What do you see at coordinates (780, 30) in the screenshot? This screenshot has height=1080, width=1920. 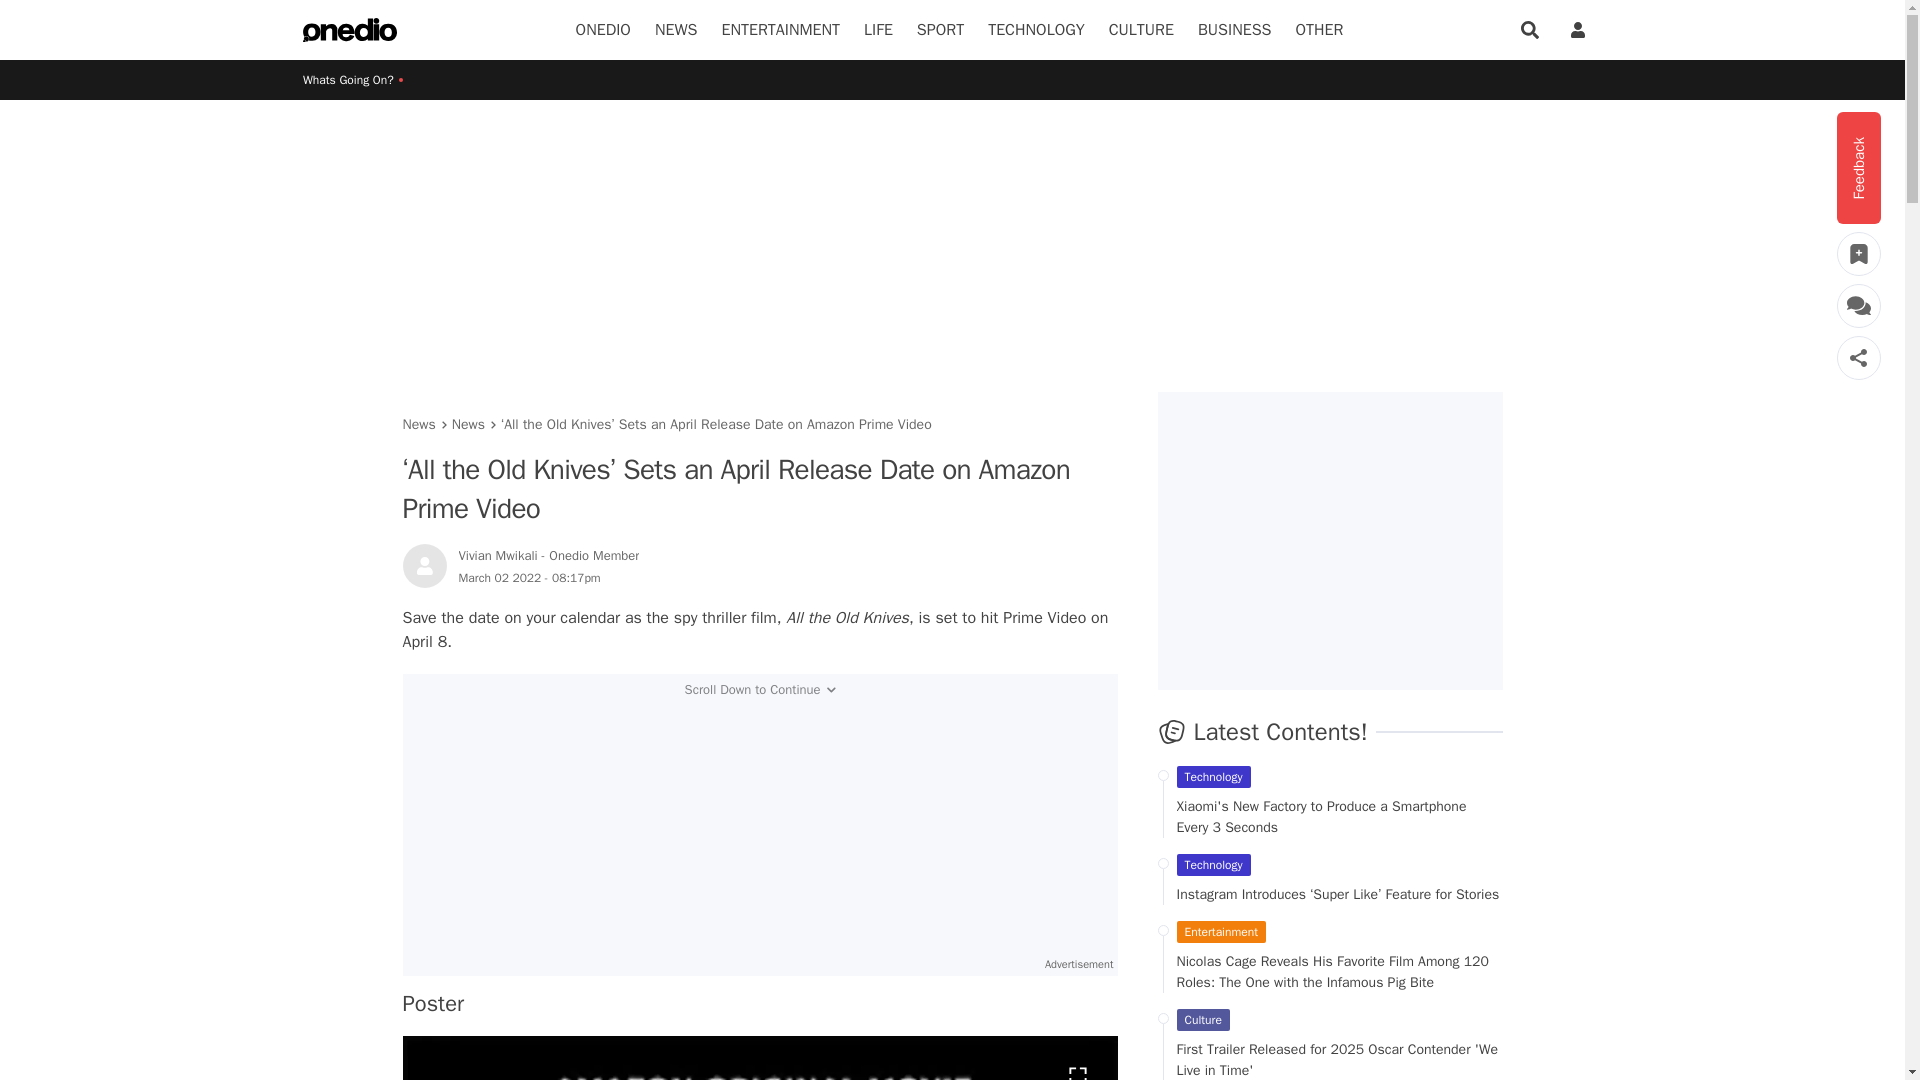 I see `Entertainment` at bounding box center [780, 30].